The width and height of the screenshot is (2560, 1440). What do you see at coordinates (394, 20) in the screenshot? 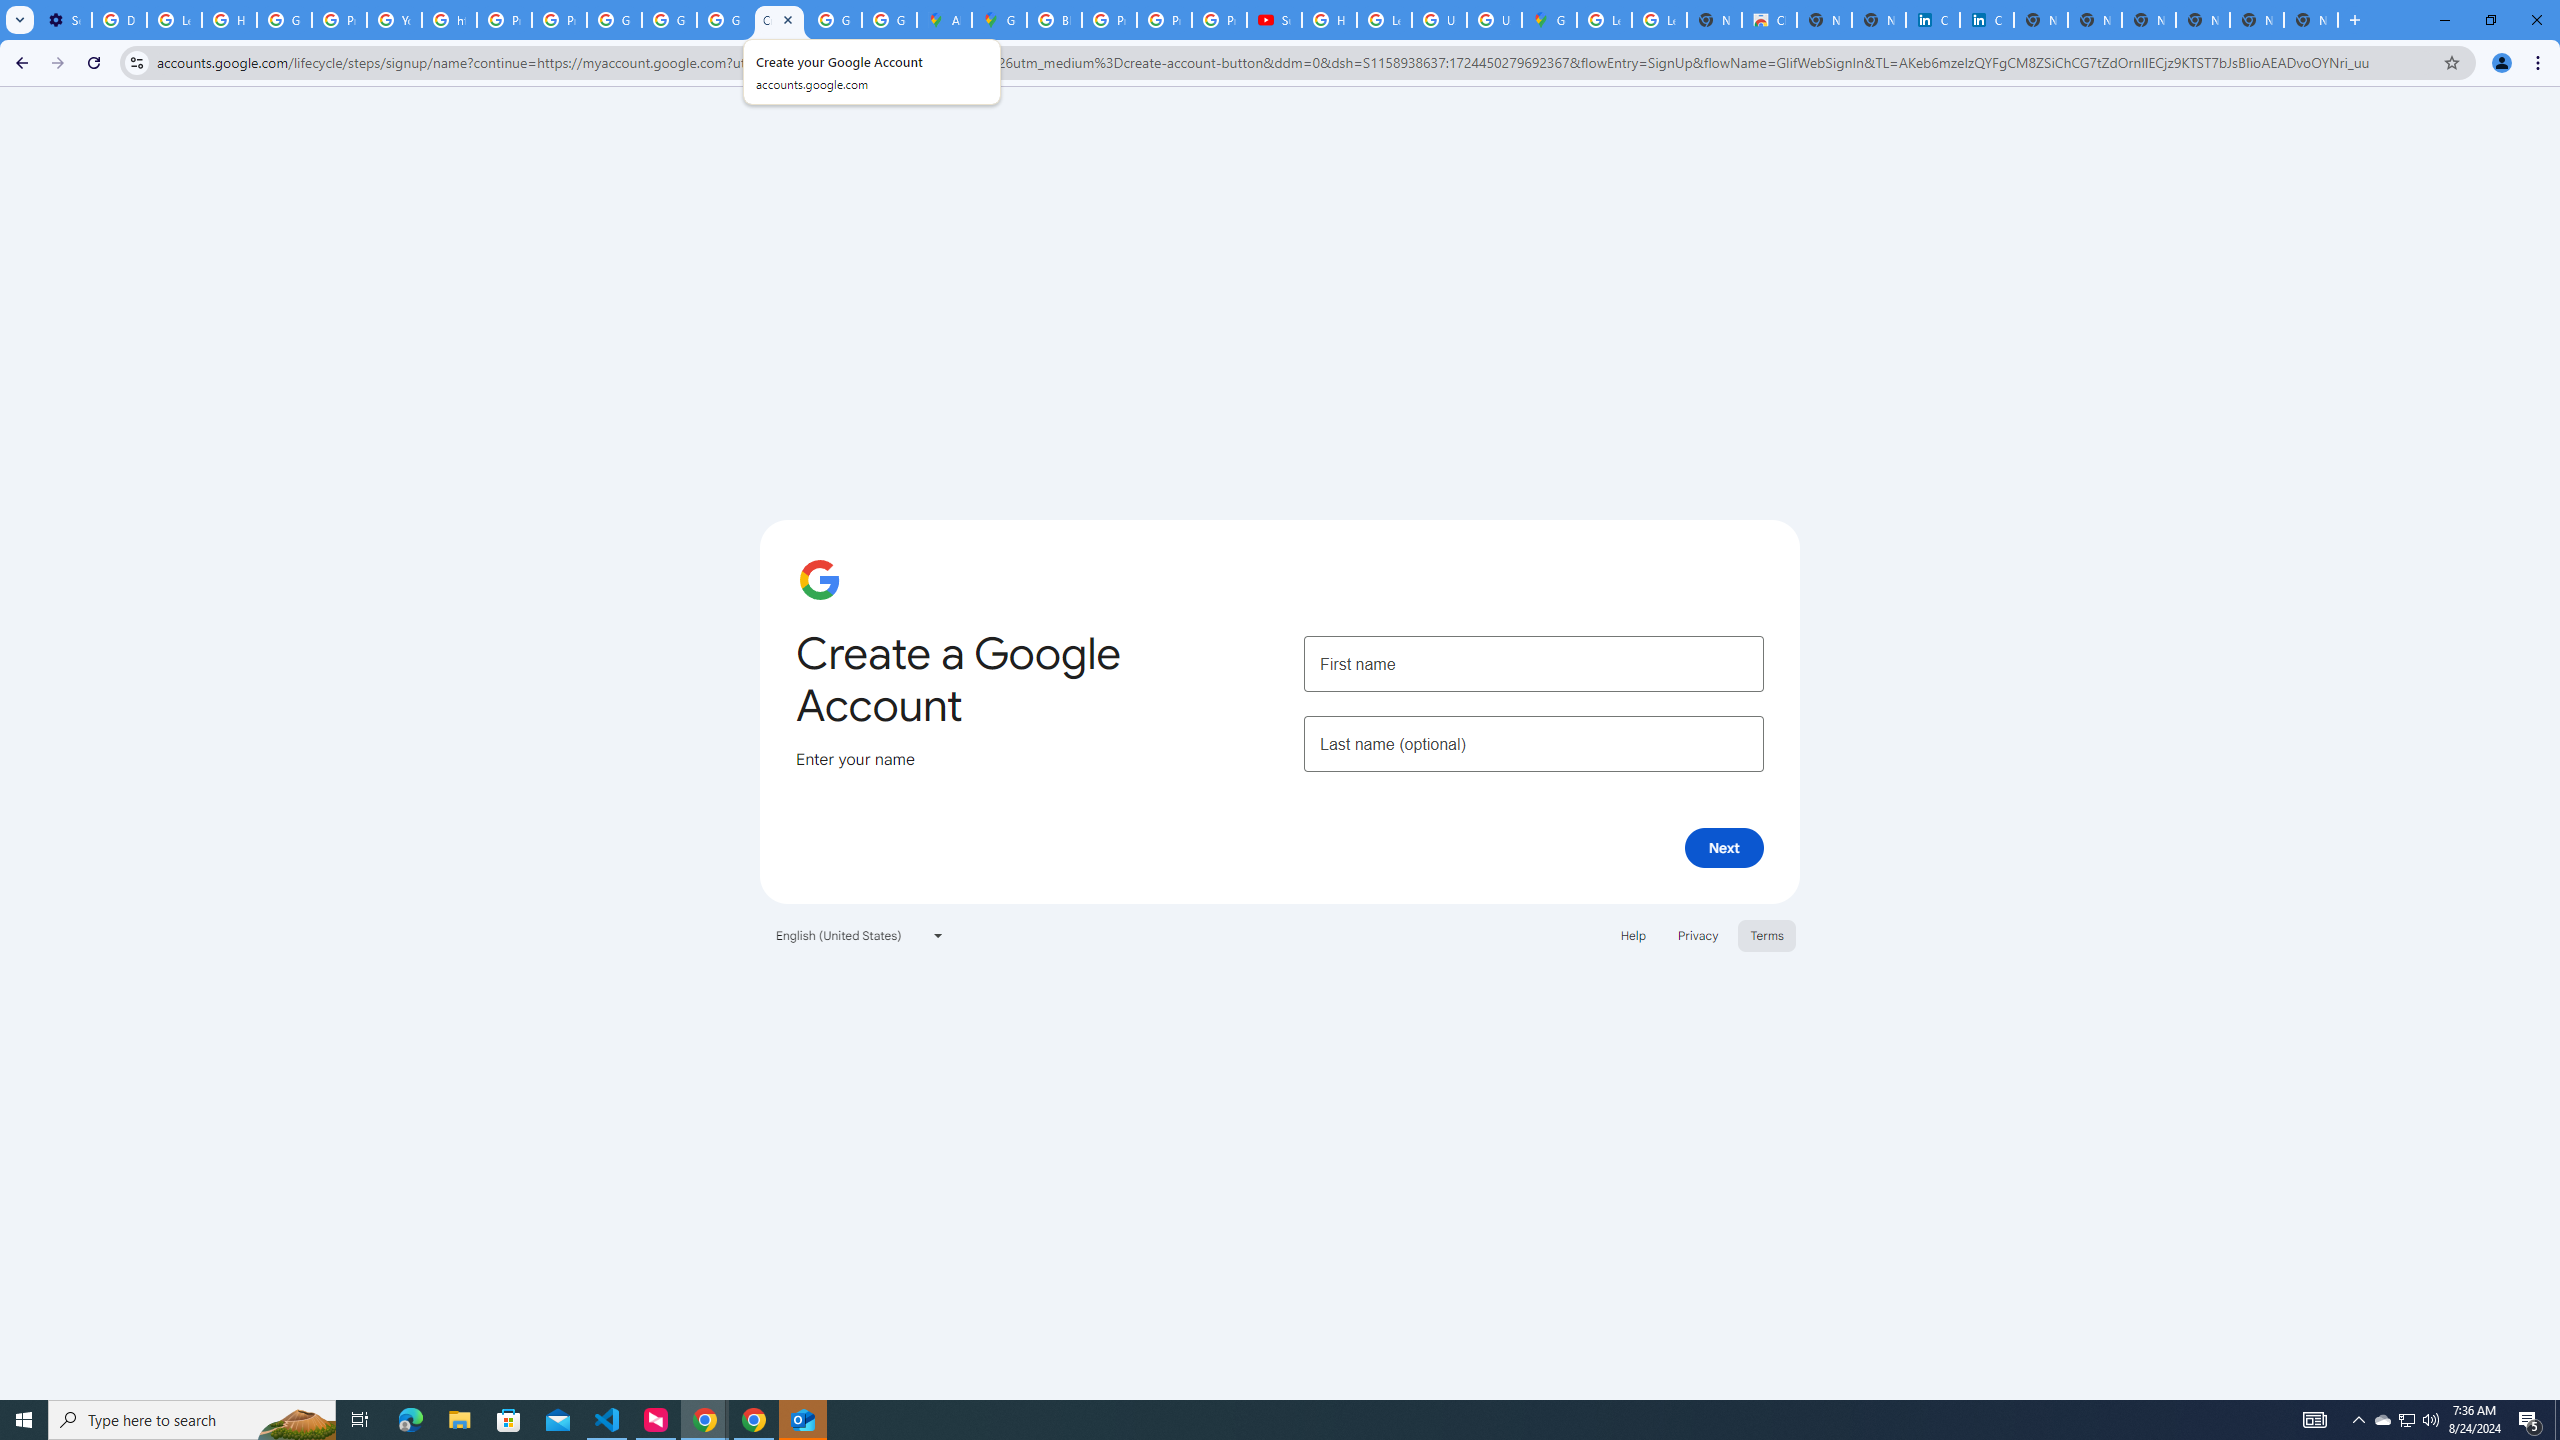
I see `YouTube` at bounding box center [394, 20].